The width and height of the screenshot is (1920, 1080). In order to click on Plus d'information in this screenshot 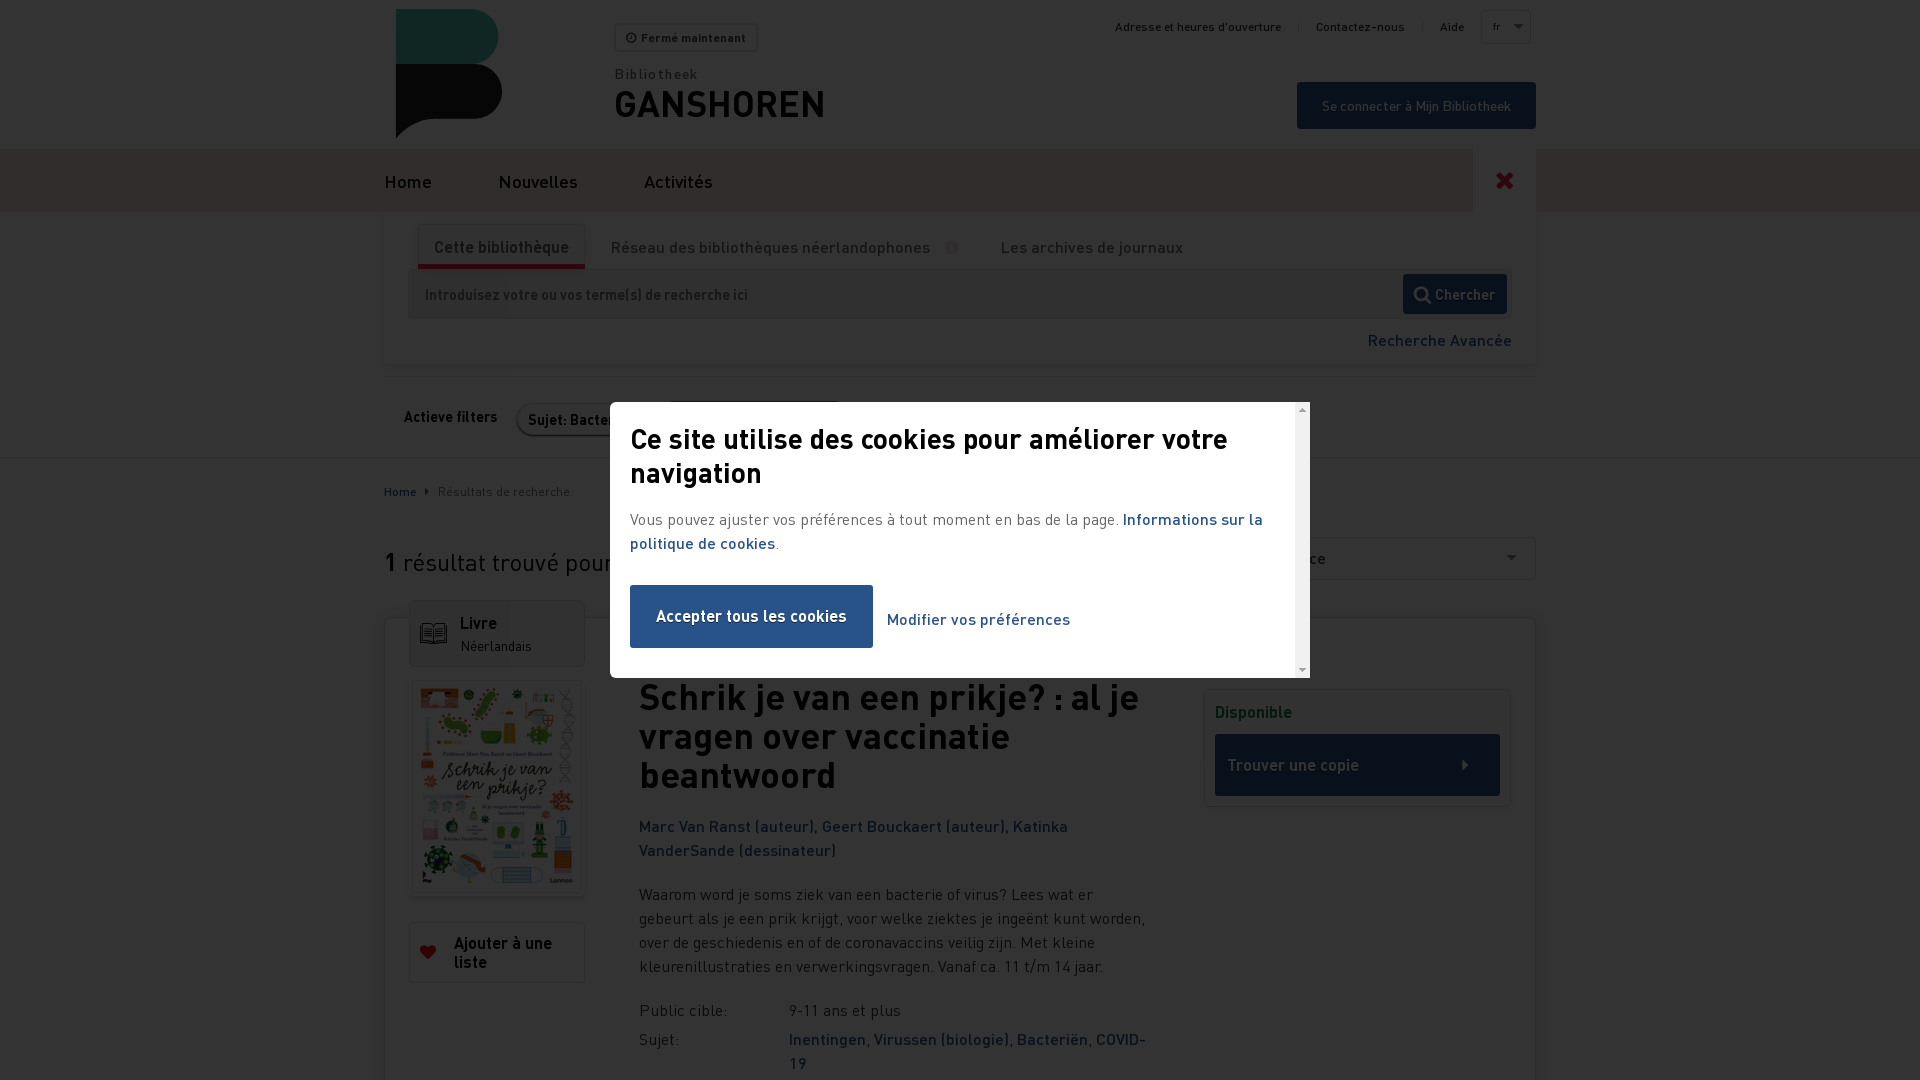, I will do `click(960, 247)`.